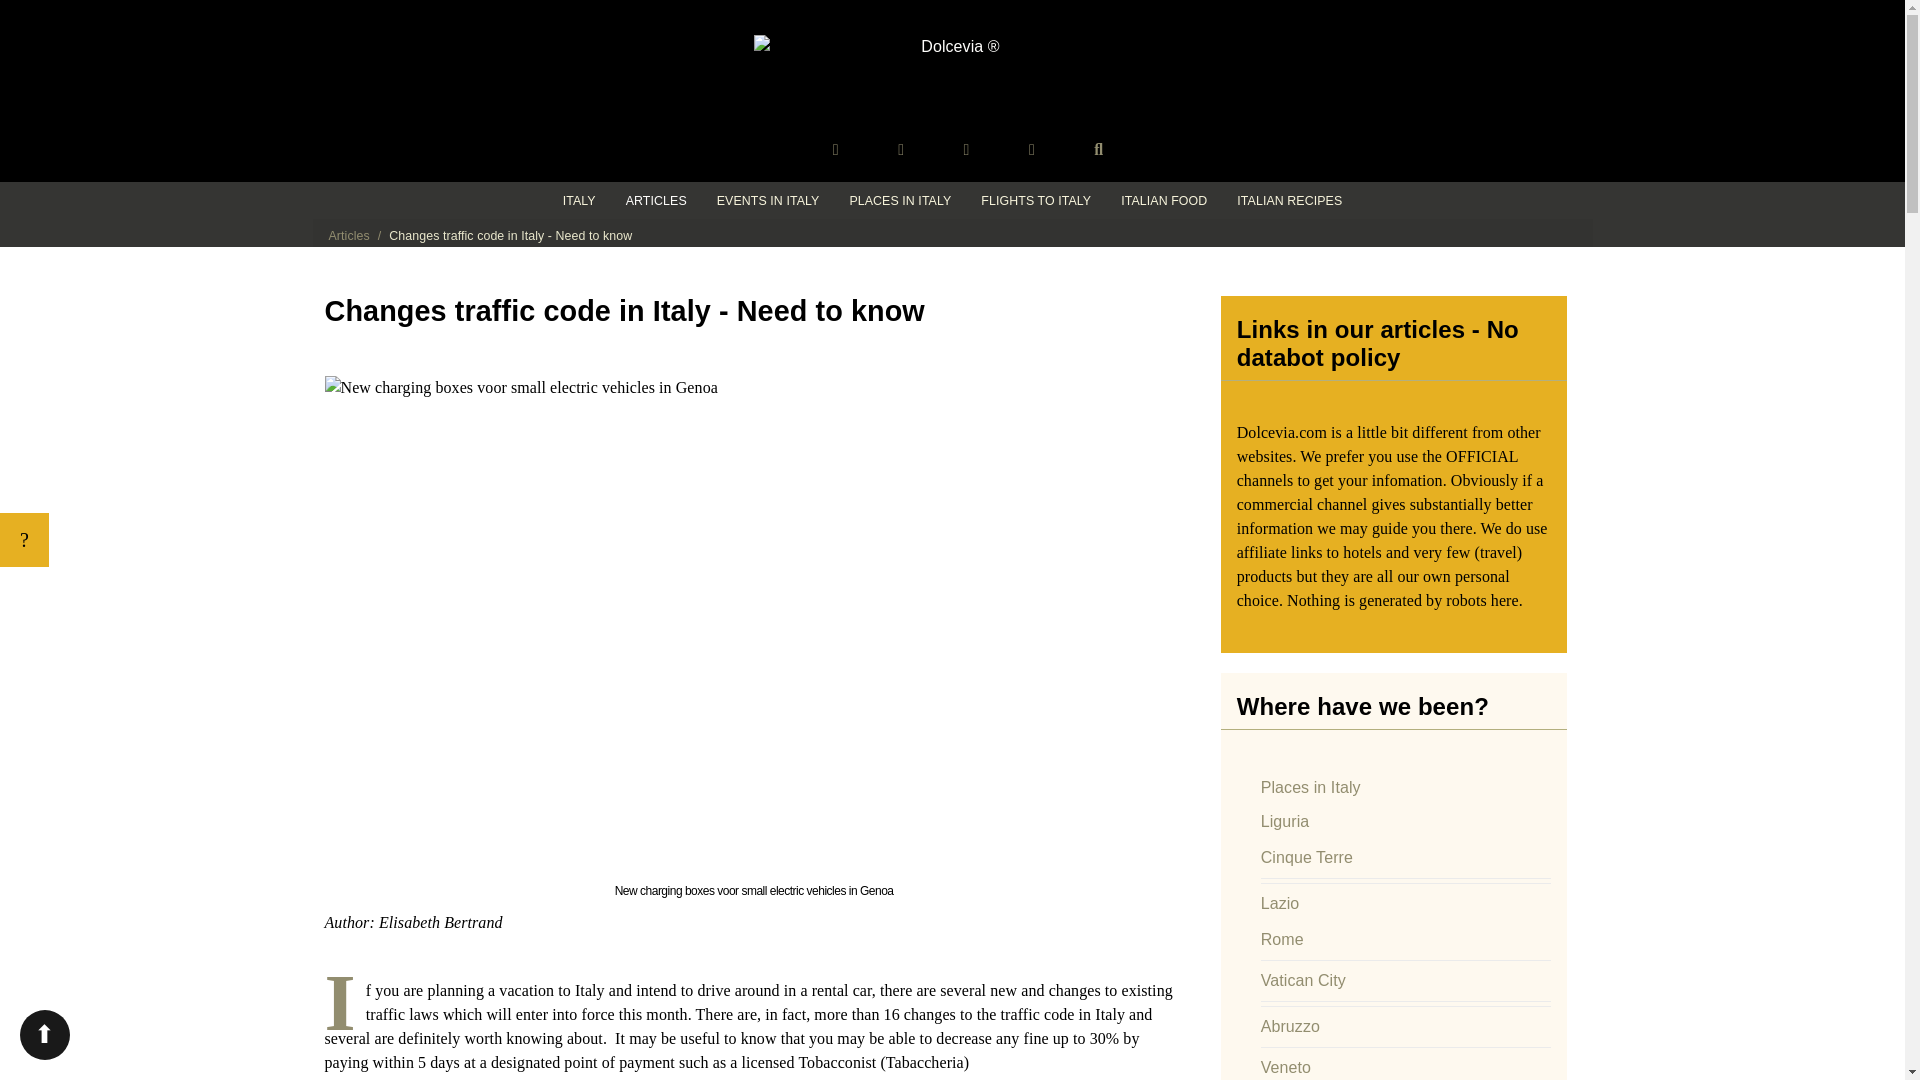 The width and height of the screenshot is (1920, 1080). What do you see at coordinates (578, 200) in the screenshot?
I see `Italy` at bounding box center [578, 200].